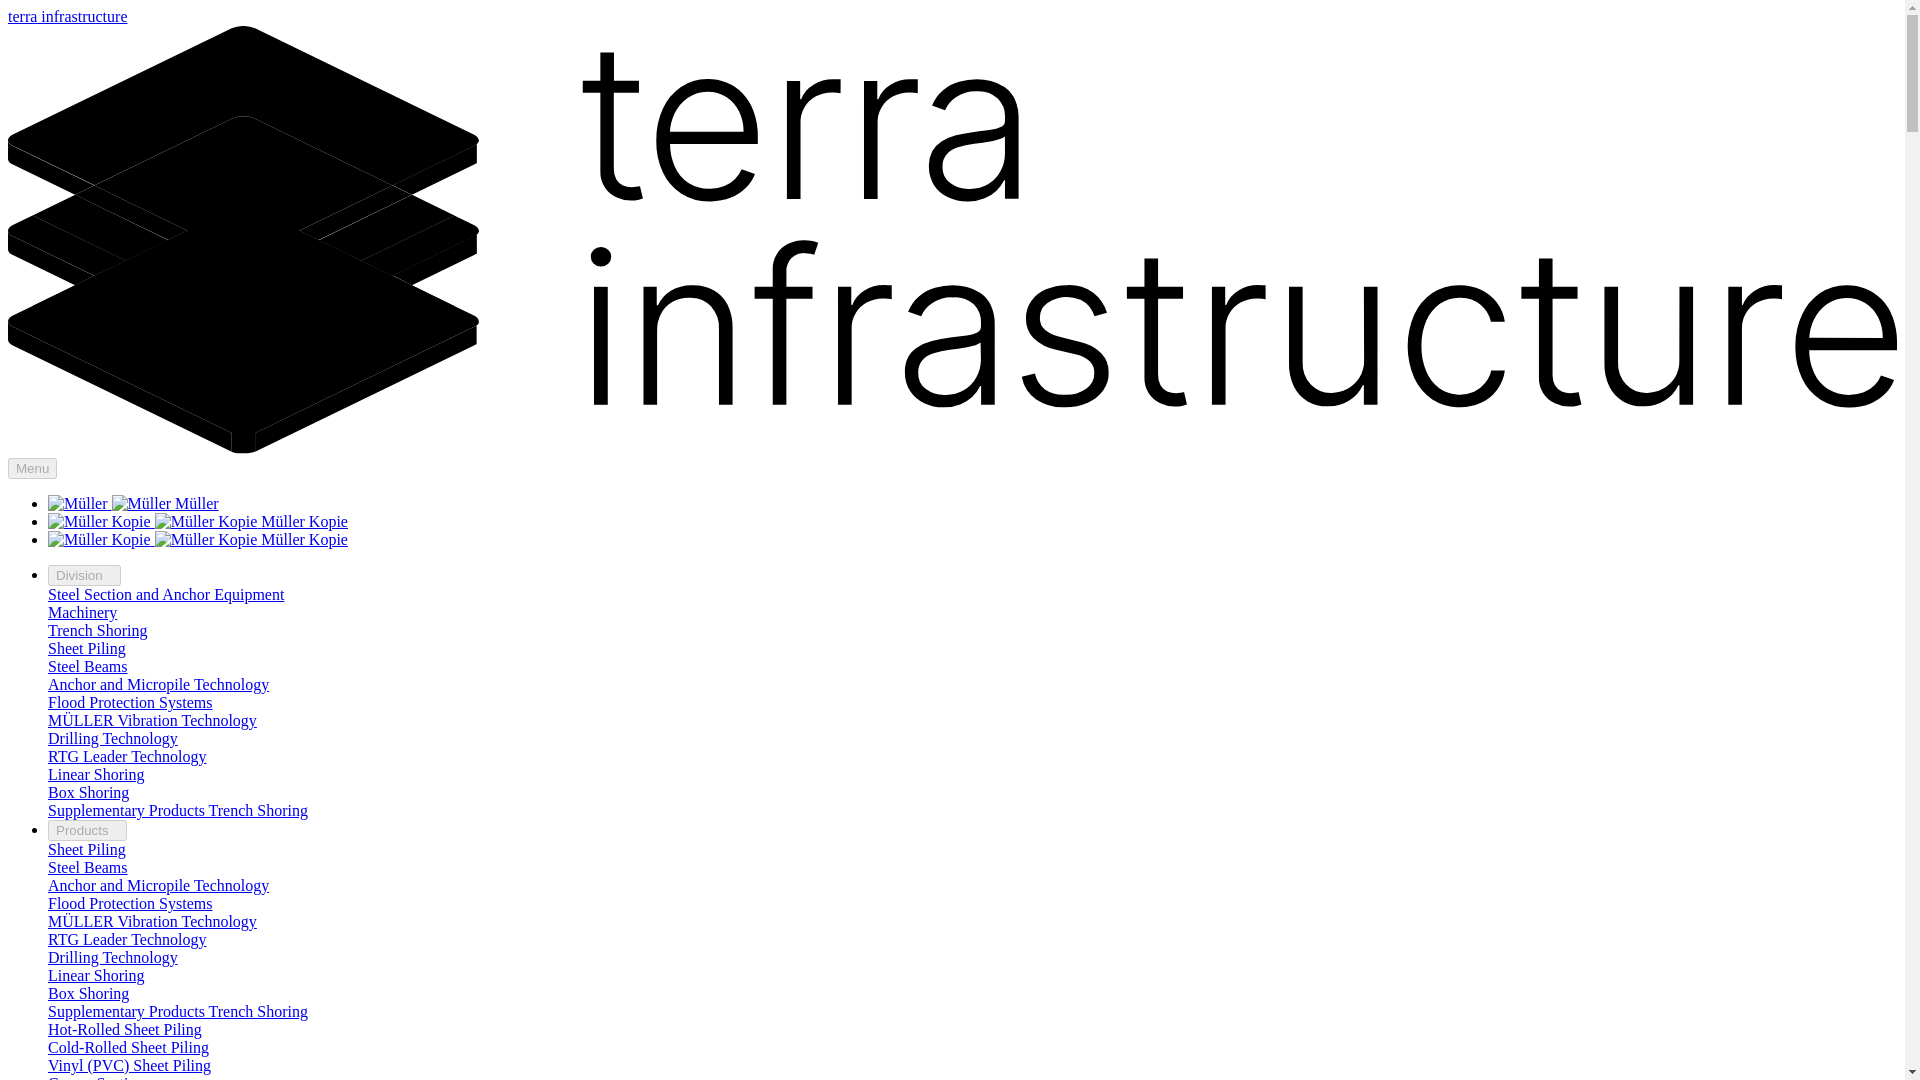 The image size is (1920, 1080). What do you see at coordinates (82, 612) in the screenshot?
I see `Machinery` at bounding box center [82, 612].